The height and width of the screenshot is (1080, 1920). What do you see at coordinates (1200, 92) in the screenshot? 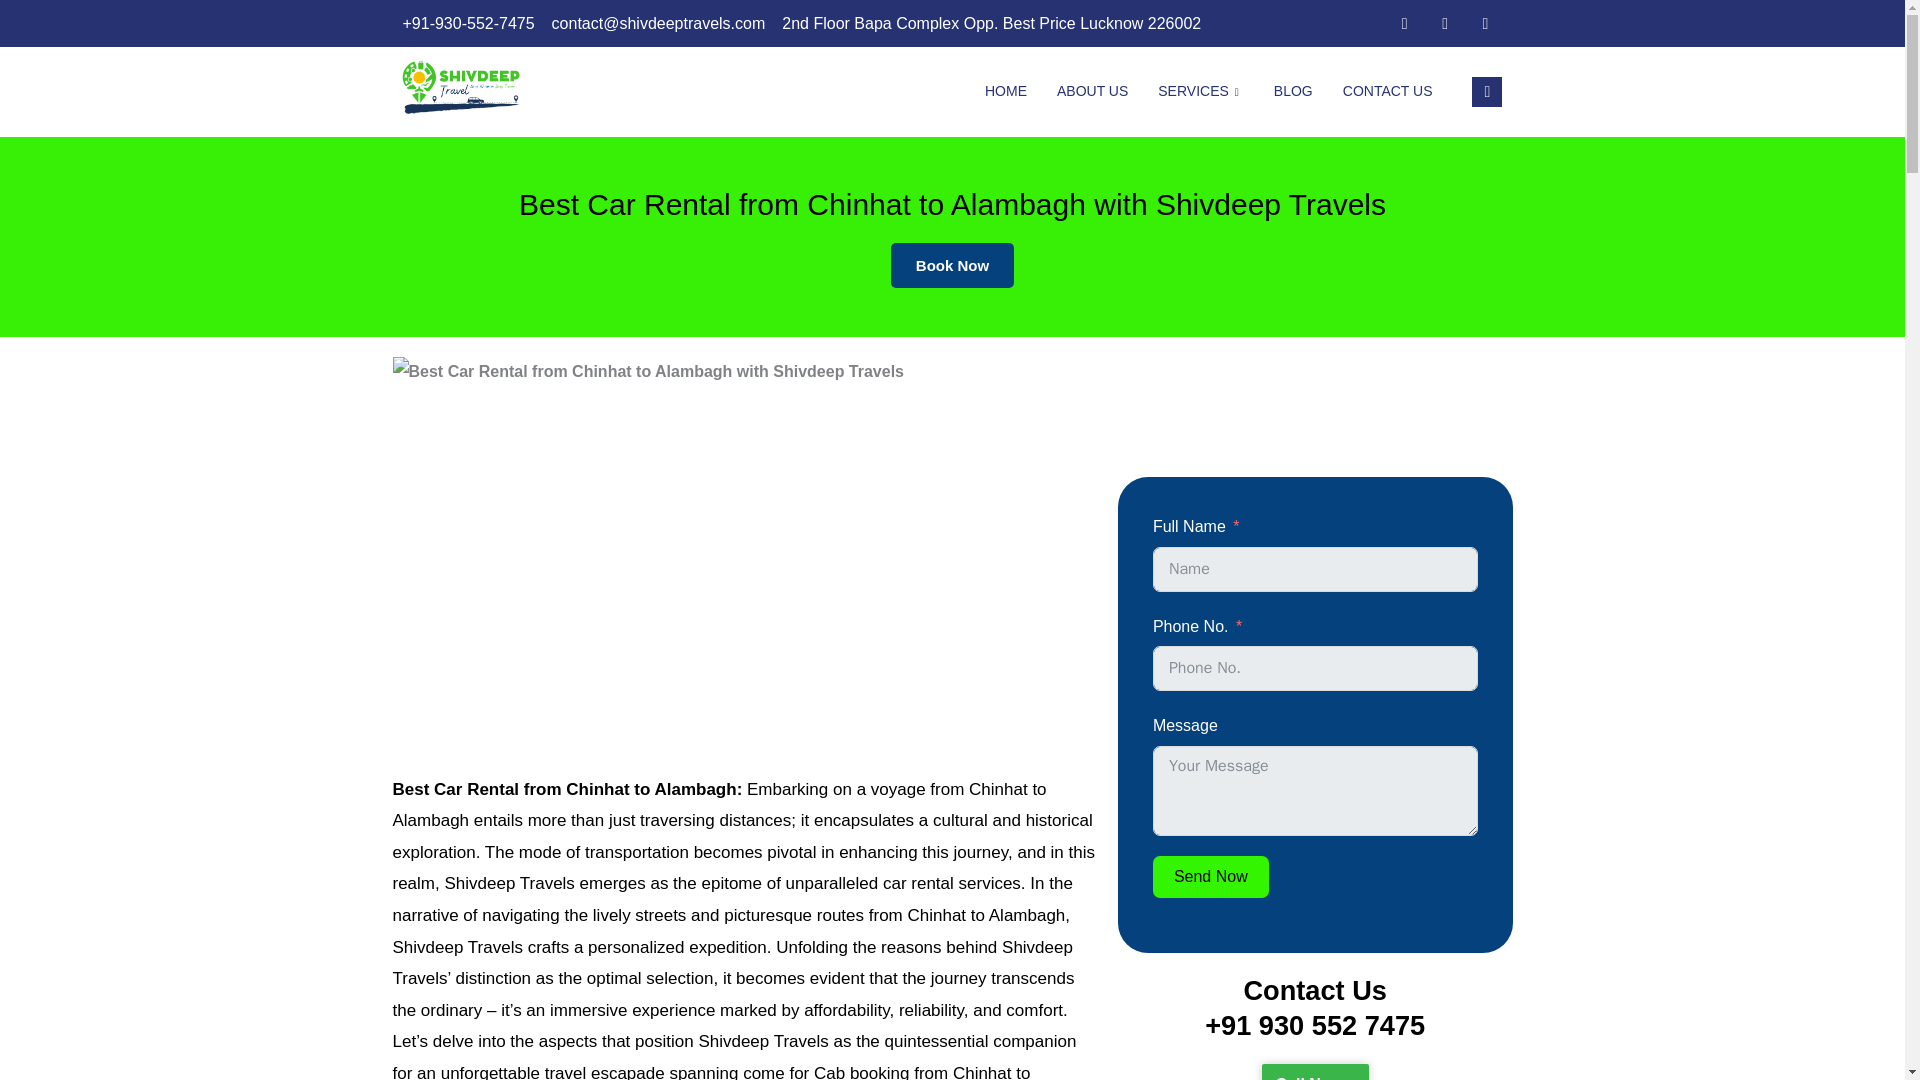
I see `SERVICES` at bounding box center [1200, 92].